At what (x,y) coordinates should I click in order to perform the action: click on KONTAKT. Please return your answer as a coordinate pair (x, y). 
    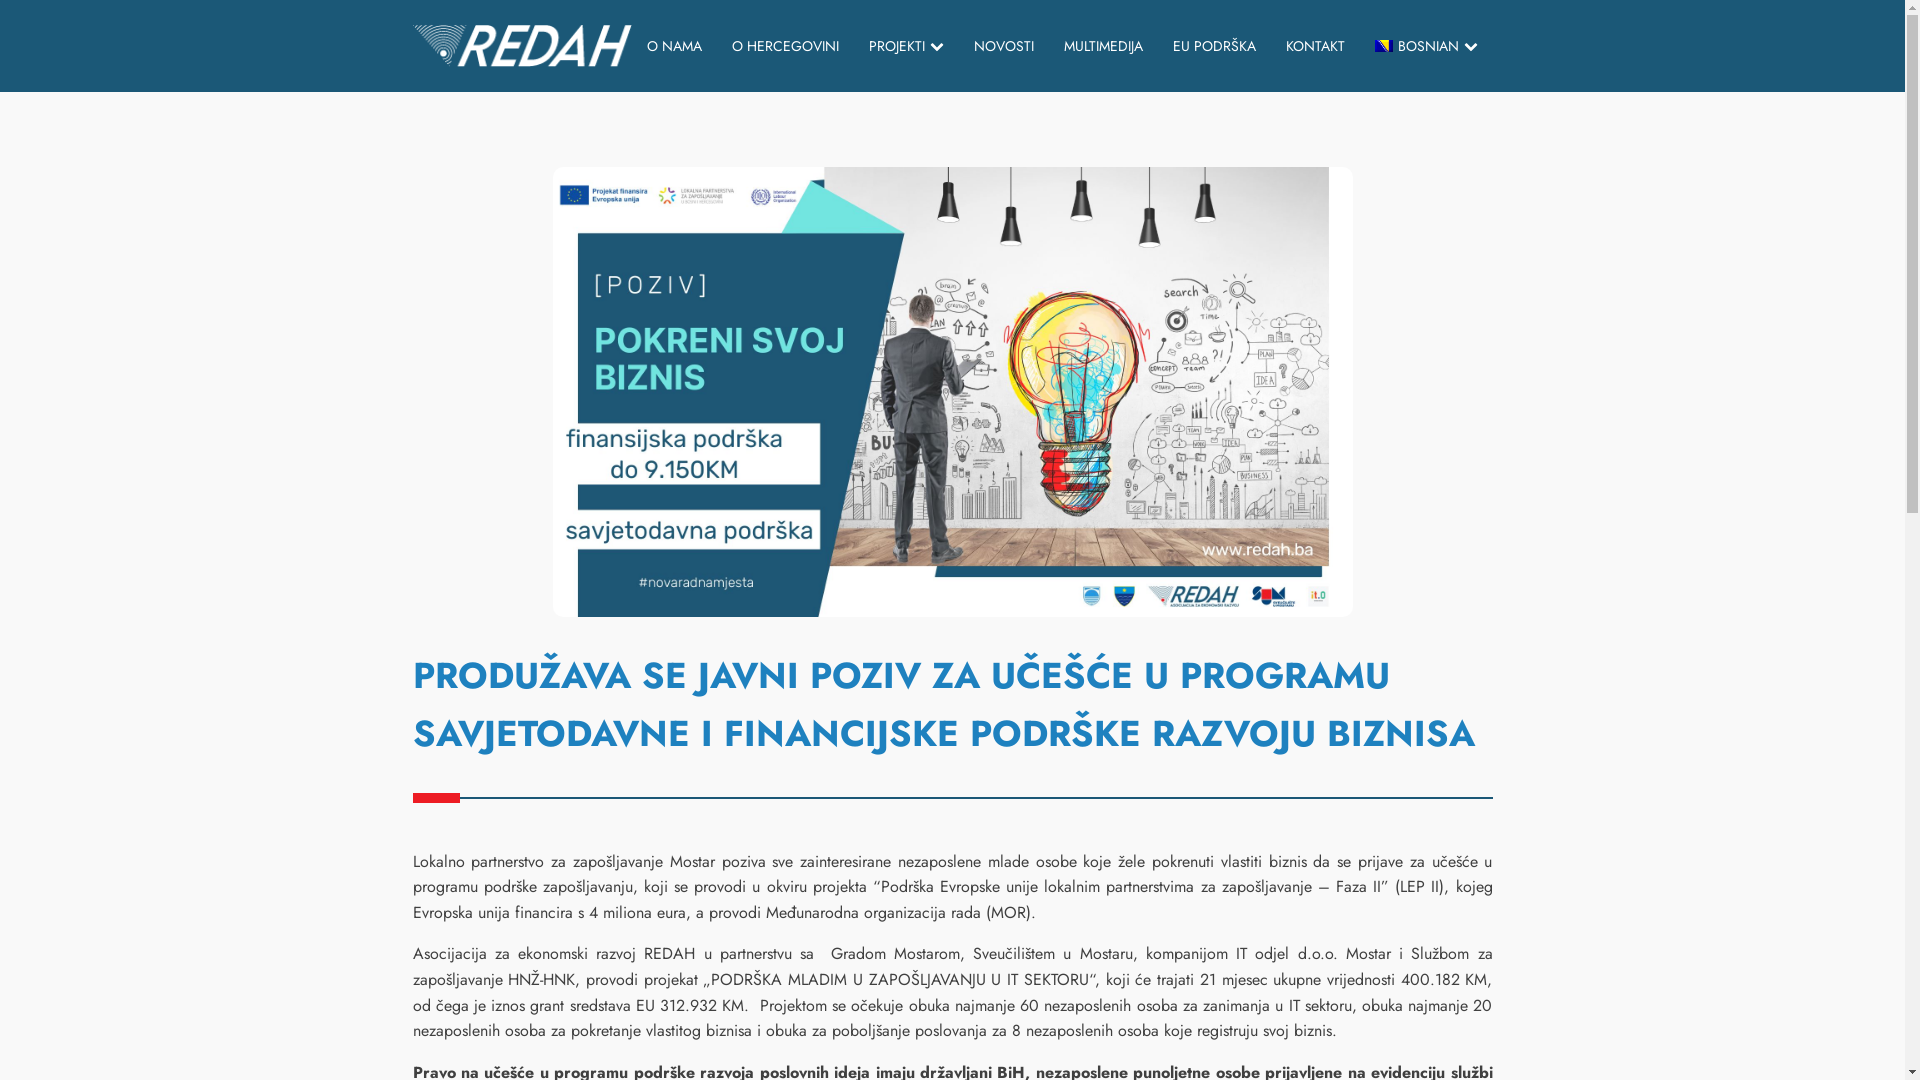
    Looking at the image, I should click on (1316, 46).